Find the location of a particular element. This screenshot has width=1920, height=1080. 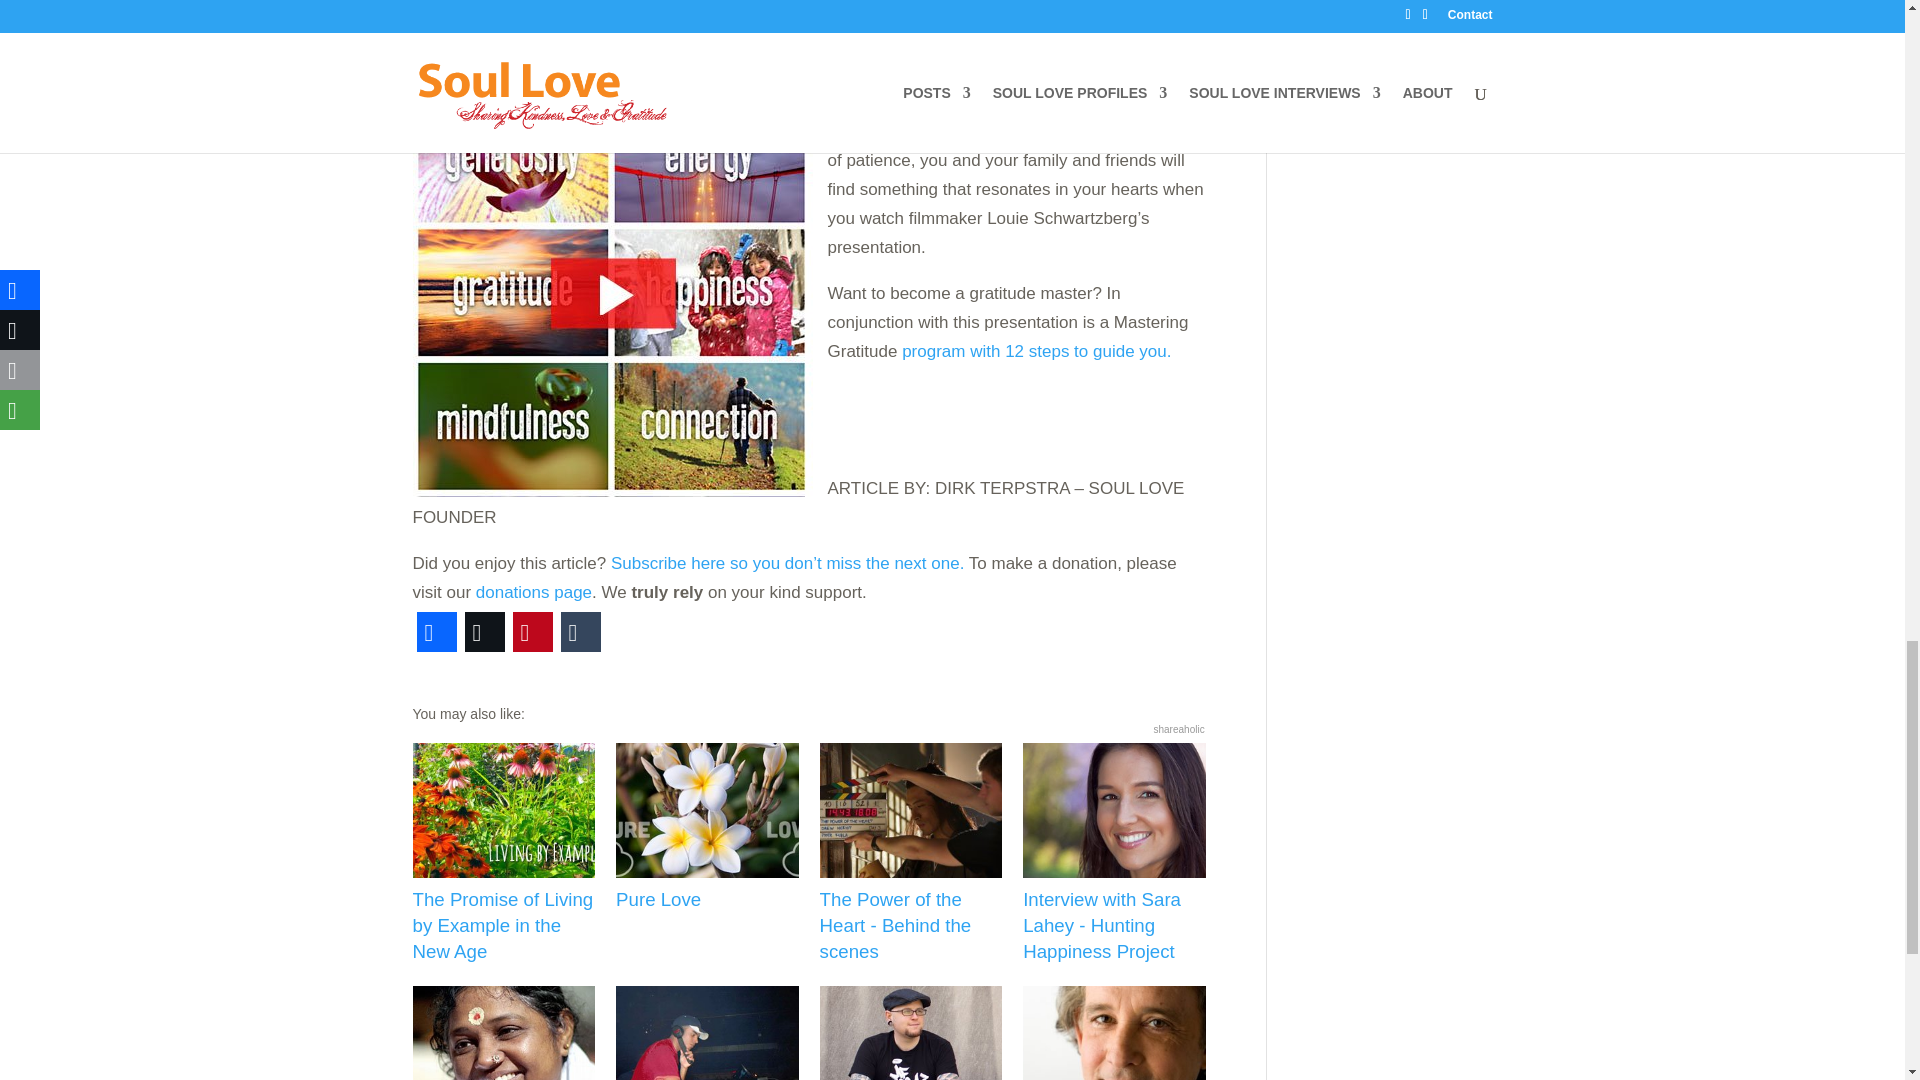

Pinterest is located at coordinates (532, 632).